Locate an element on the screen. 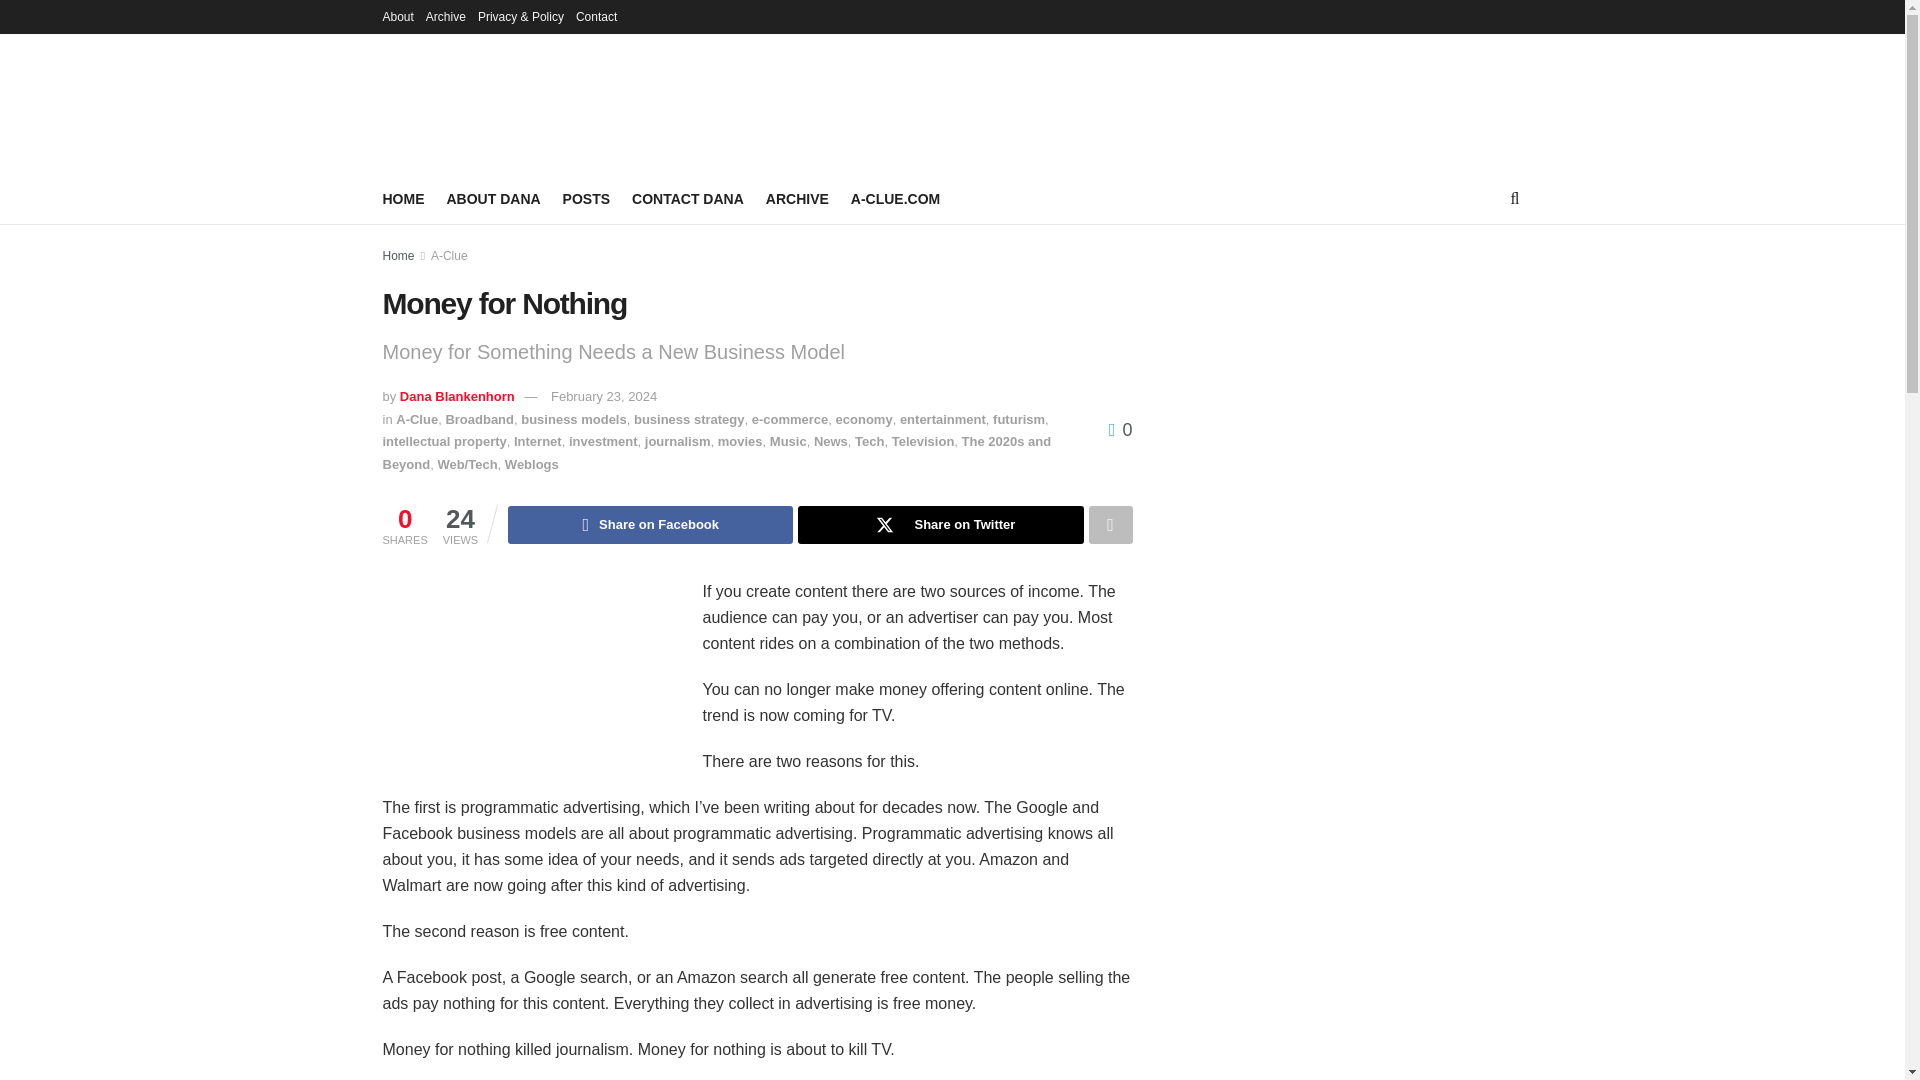 The width and height of the screenshot is (1920, 1080). February 23, 2024 is located at coordinates (604, 396).